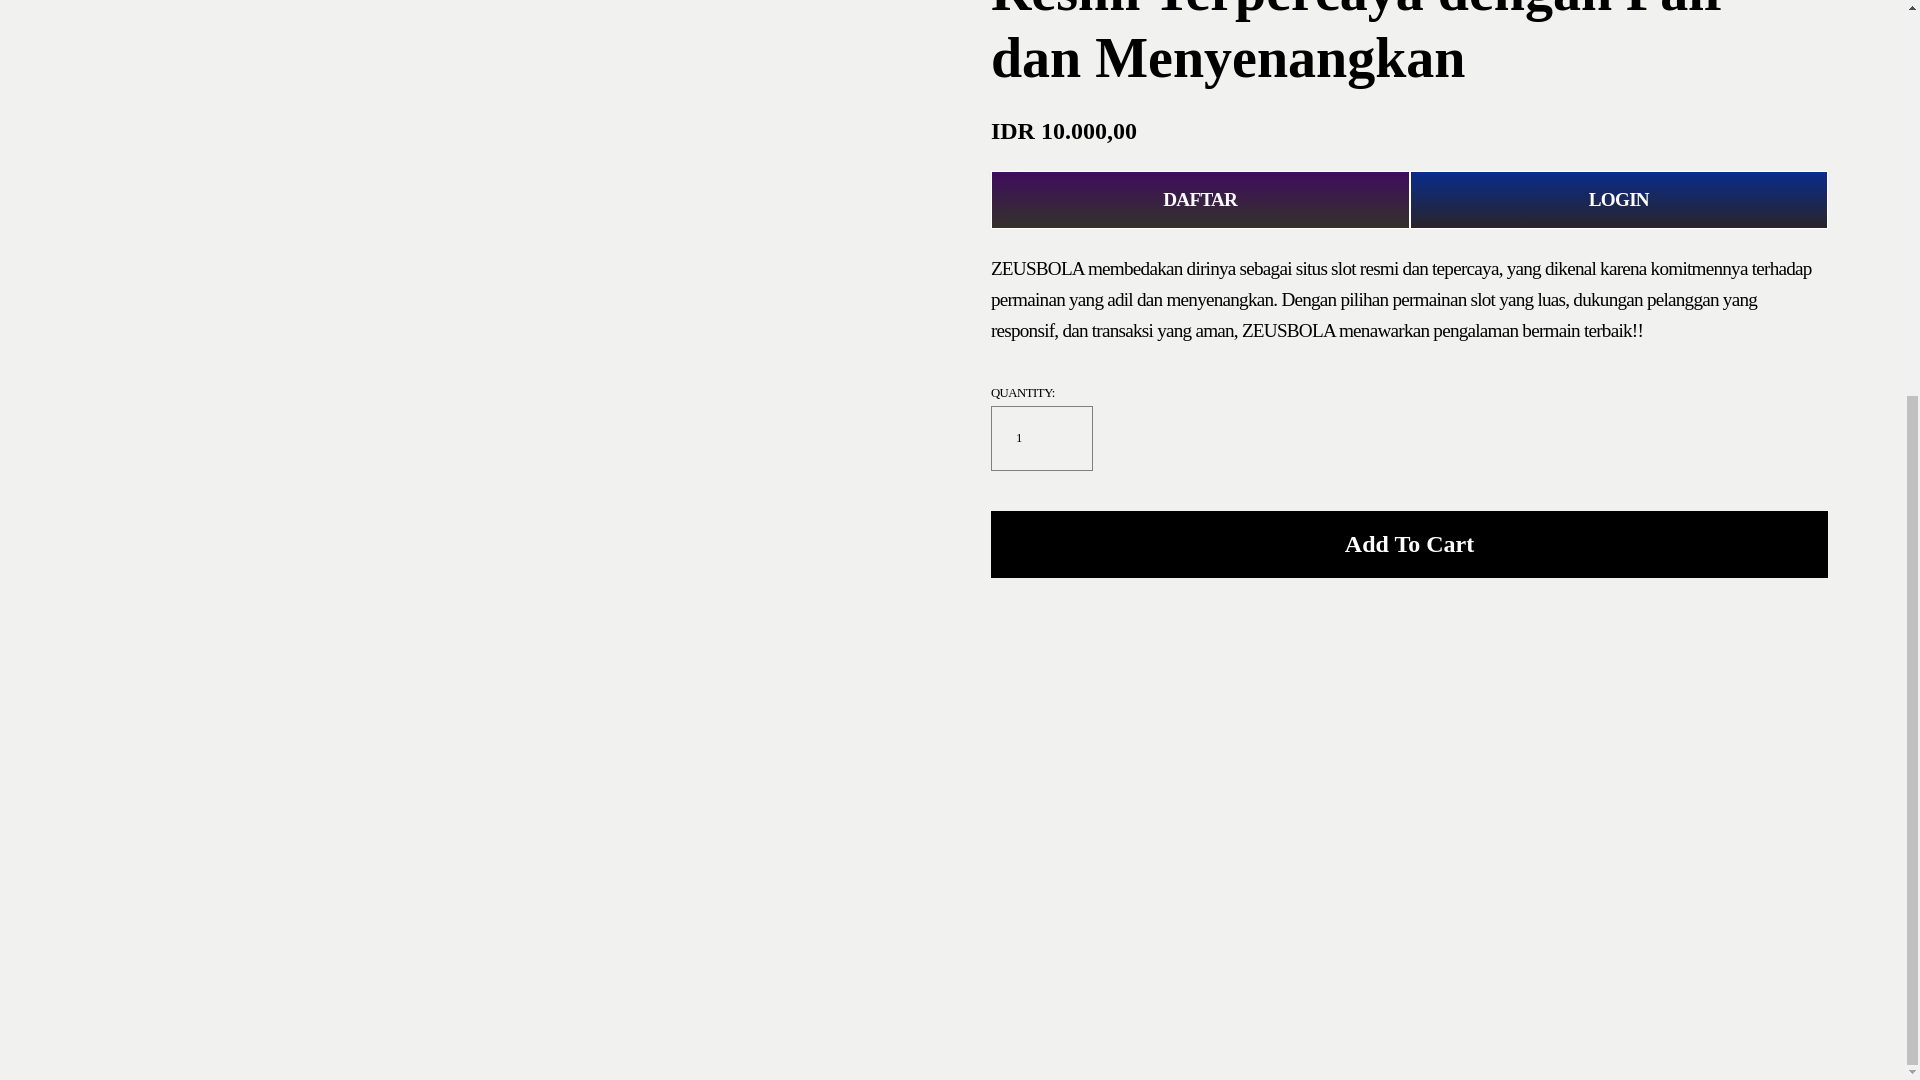  Describe the element at coordinates (1619, 200) in the screenshot. I see `LOGIN` at that location.